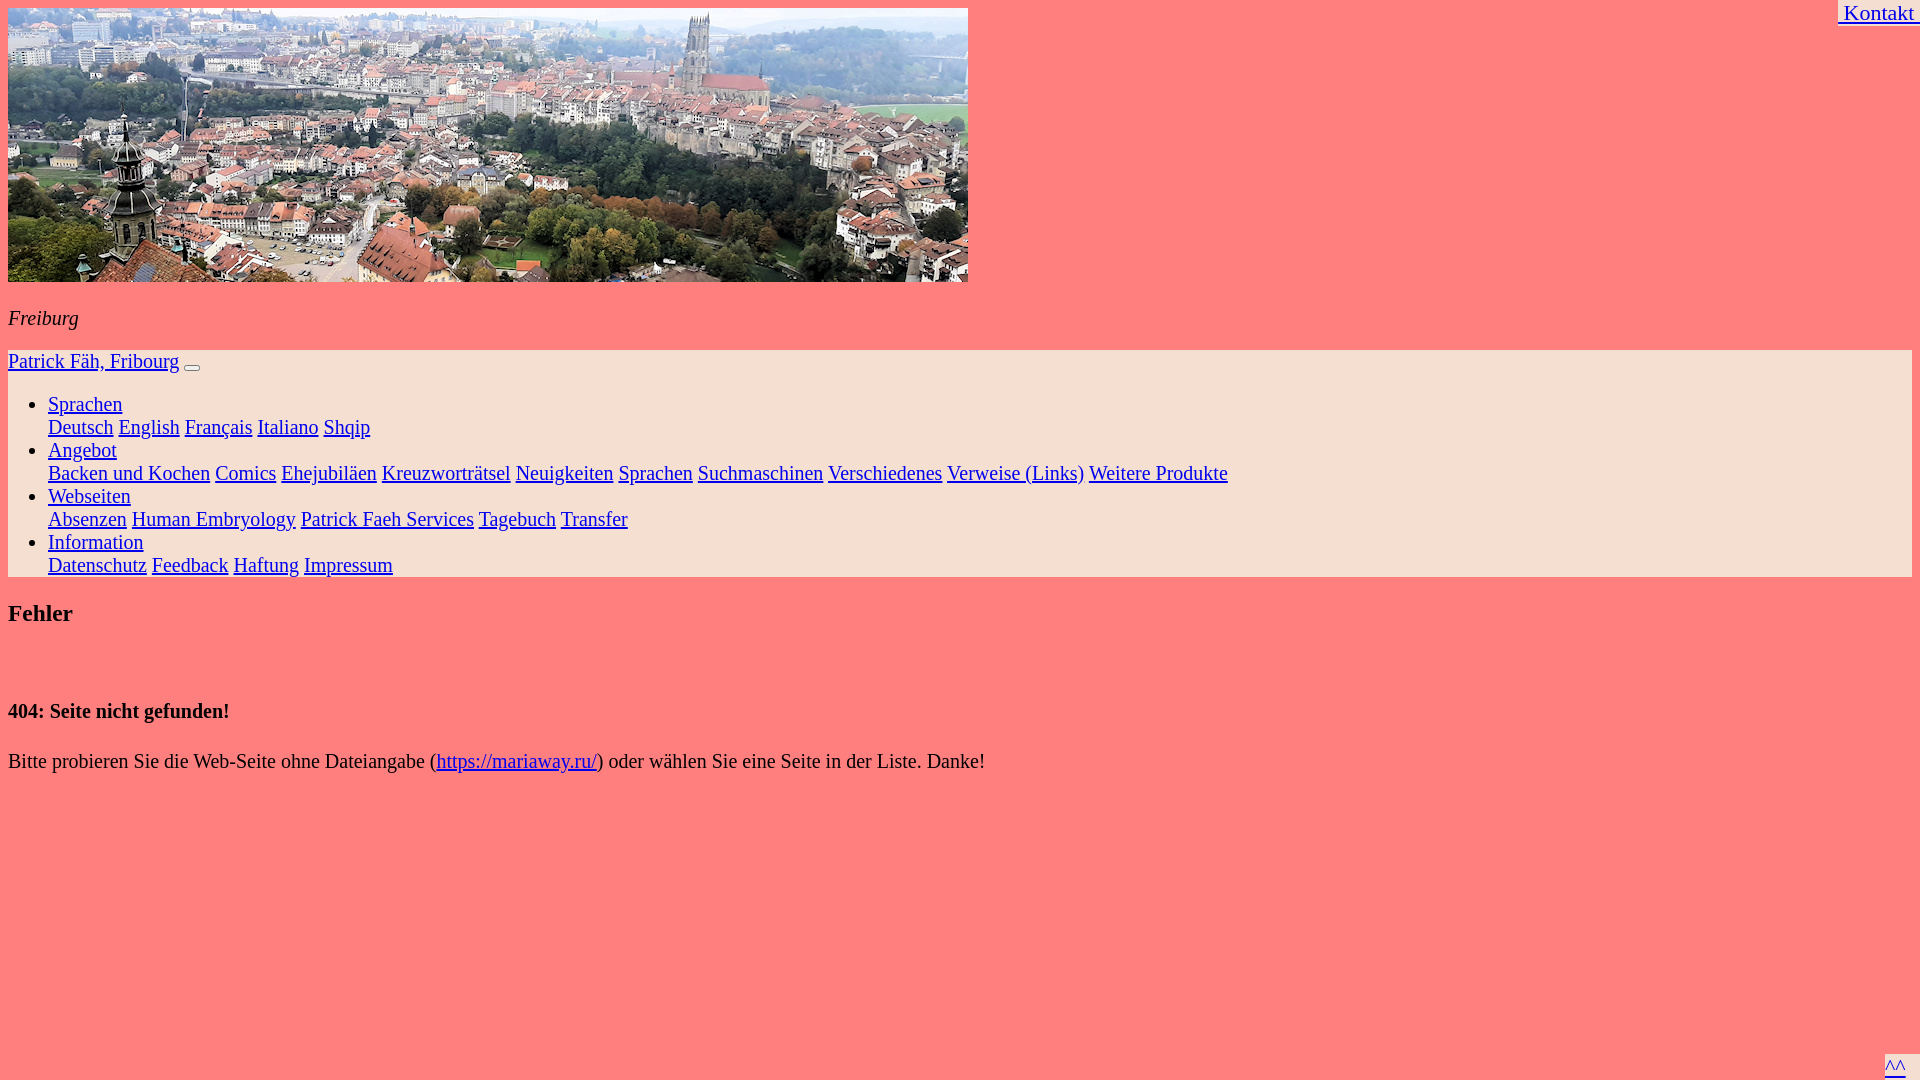  I want to click on Verweise (Links), so click(1016, 473).